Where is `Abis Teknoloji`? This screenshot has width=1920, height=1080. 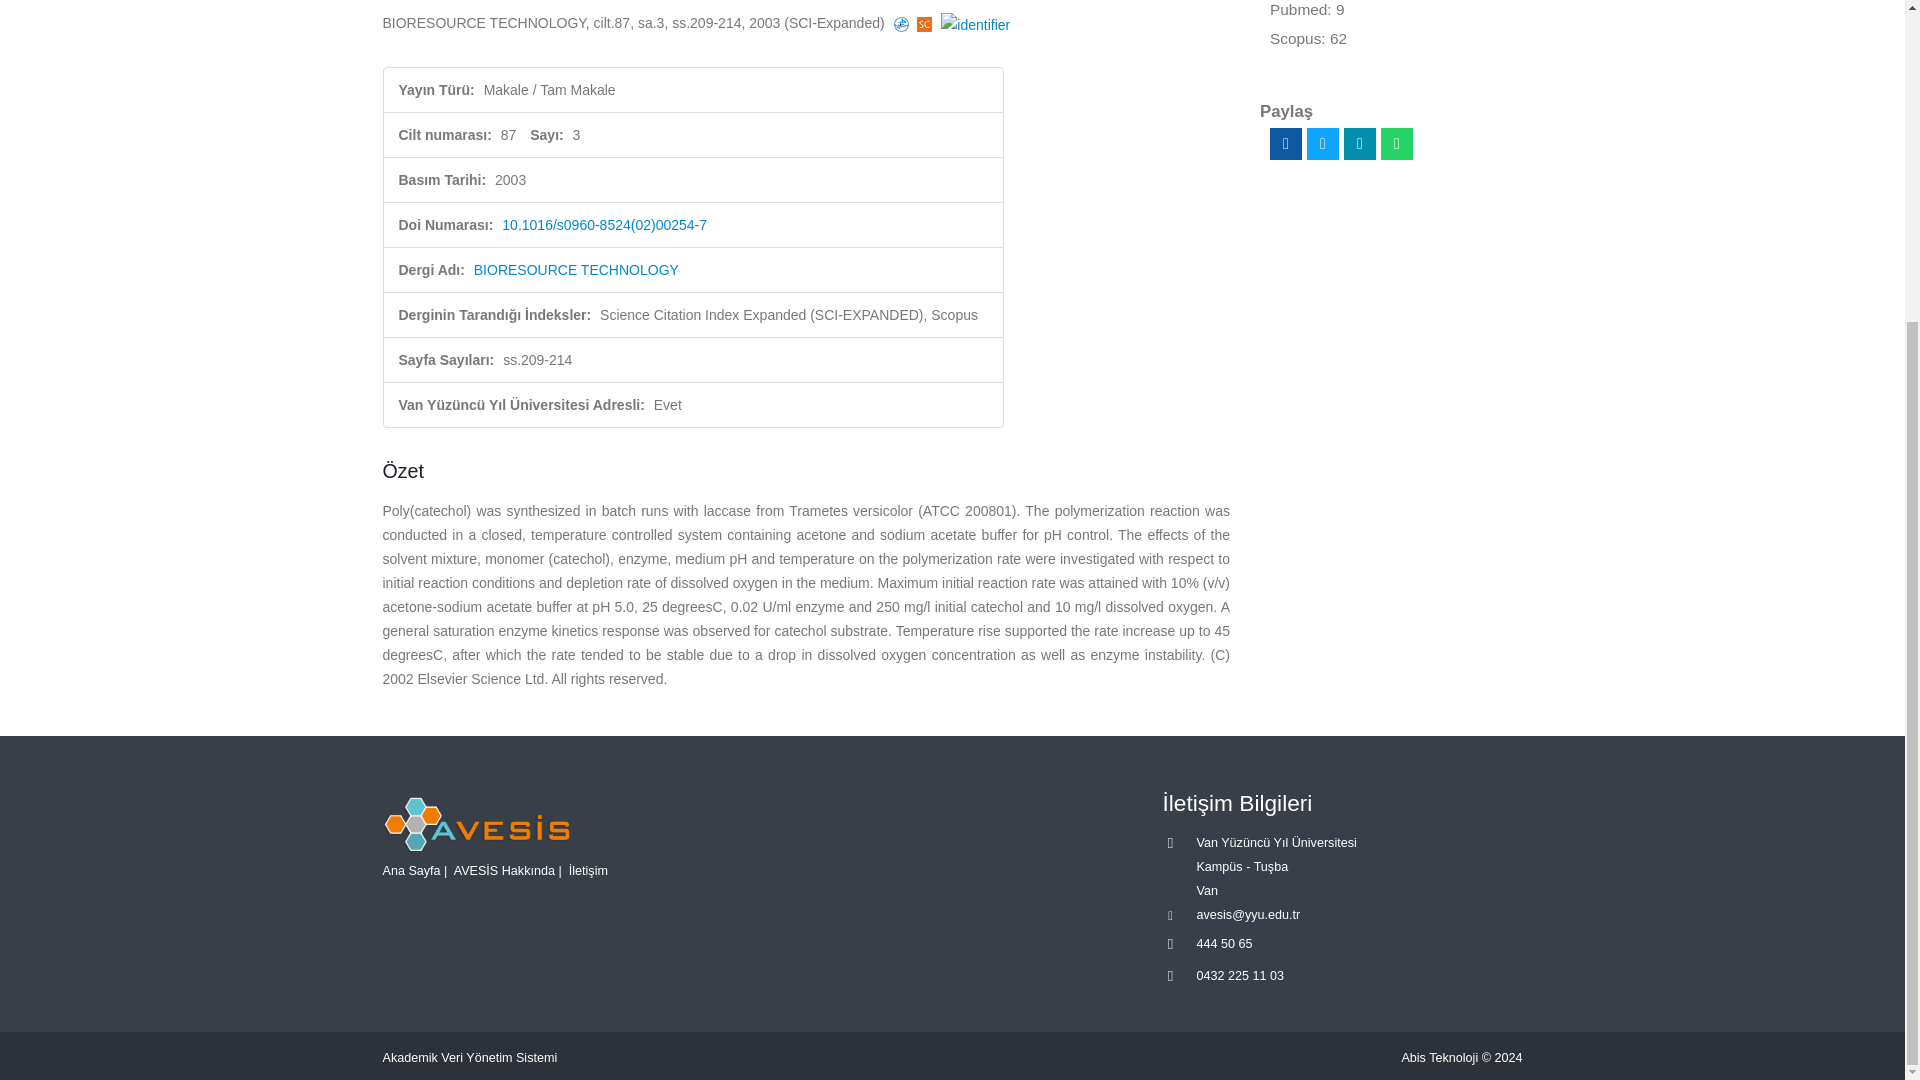 Abis Teknoloji is located at coordinates (1440, 1057).